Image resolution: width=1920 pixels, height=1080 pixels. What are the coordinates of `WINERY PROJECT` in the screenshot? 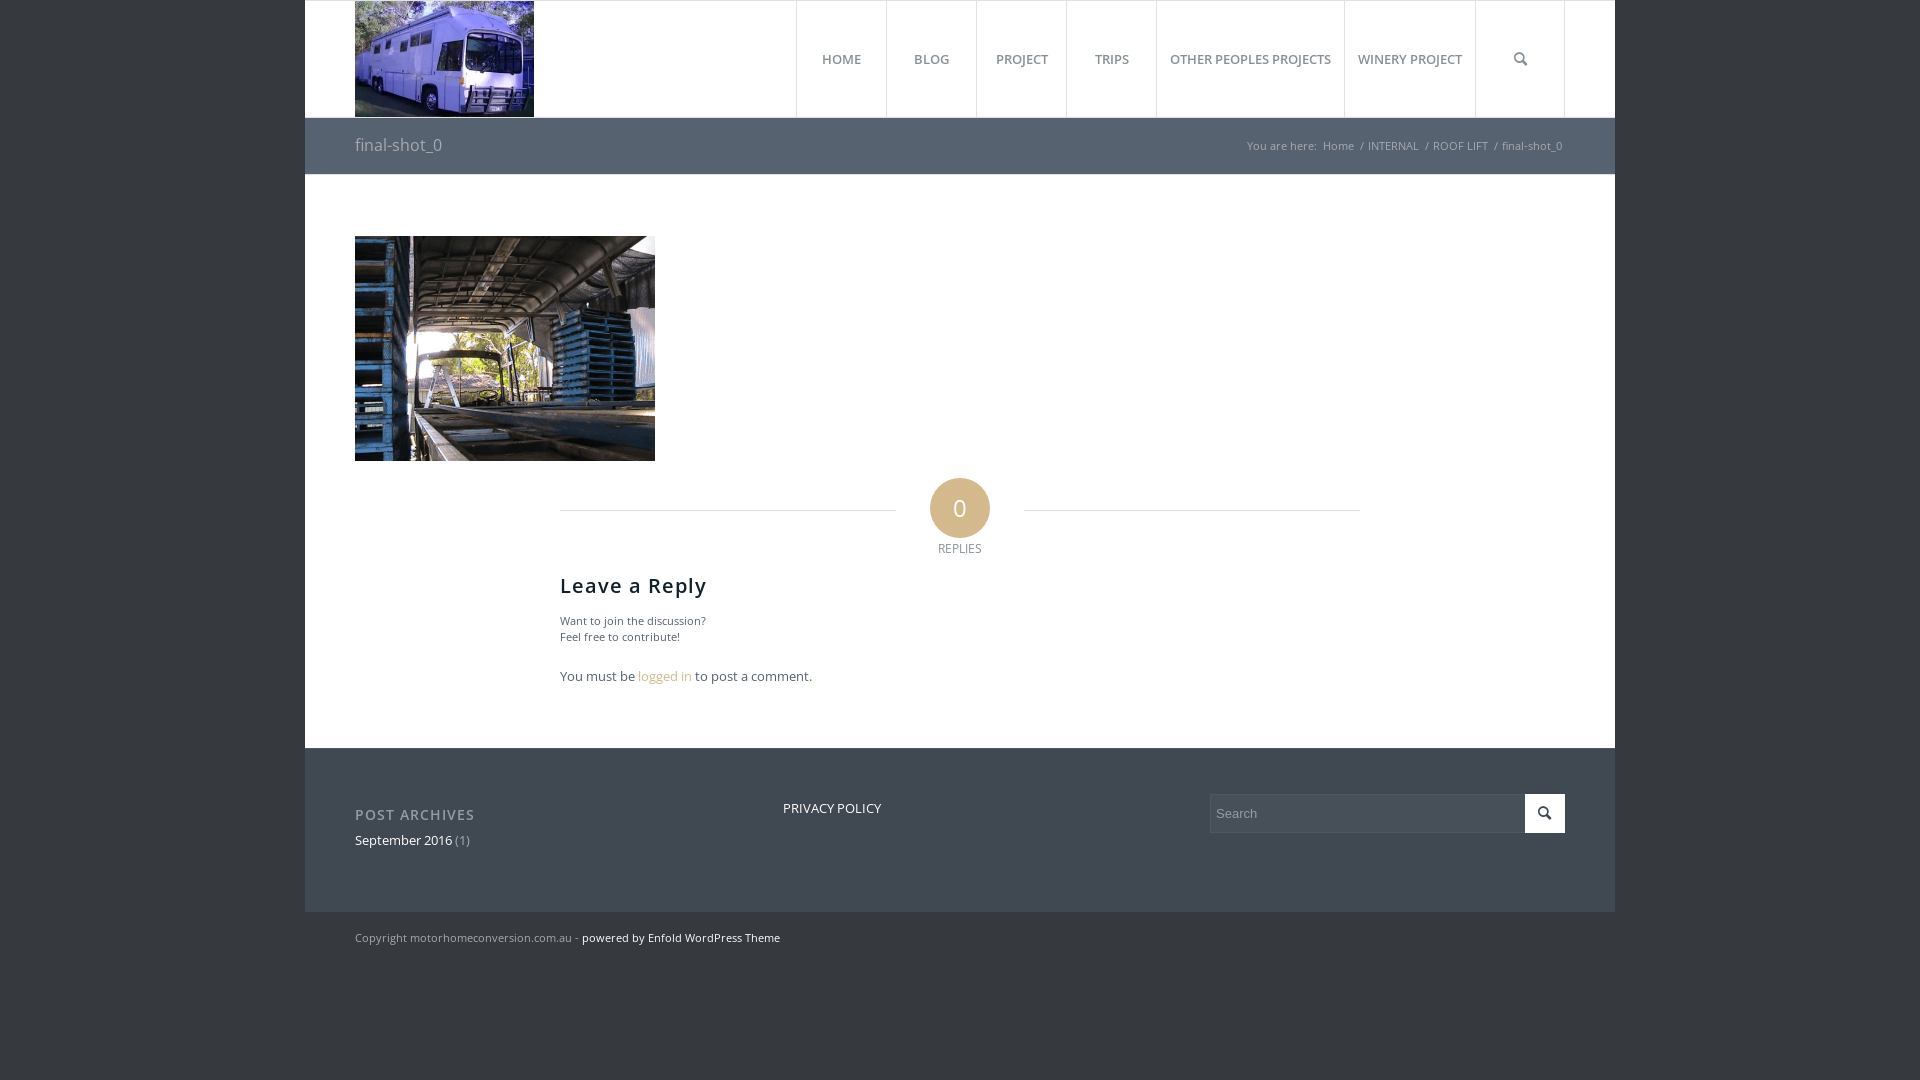 It's located at (1410, 59).